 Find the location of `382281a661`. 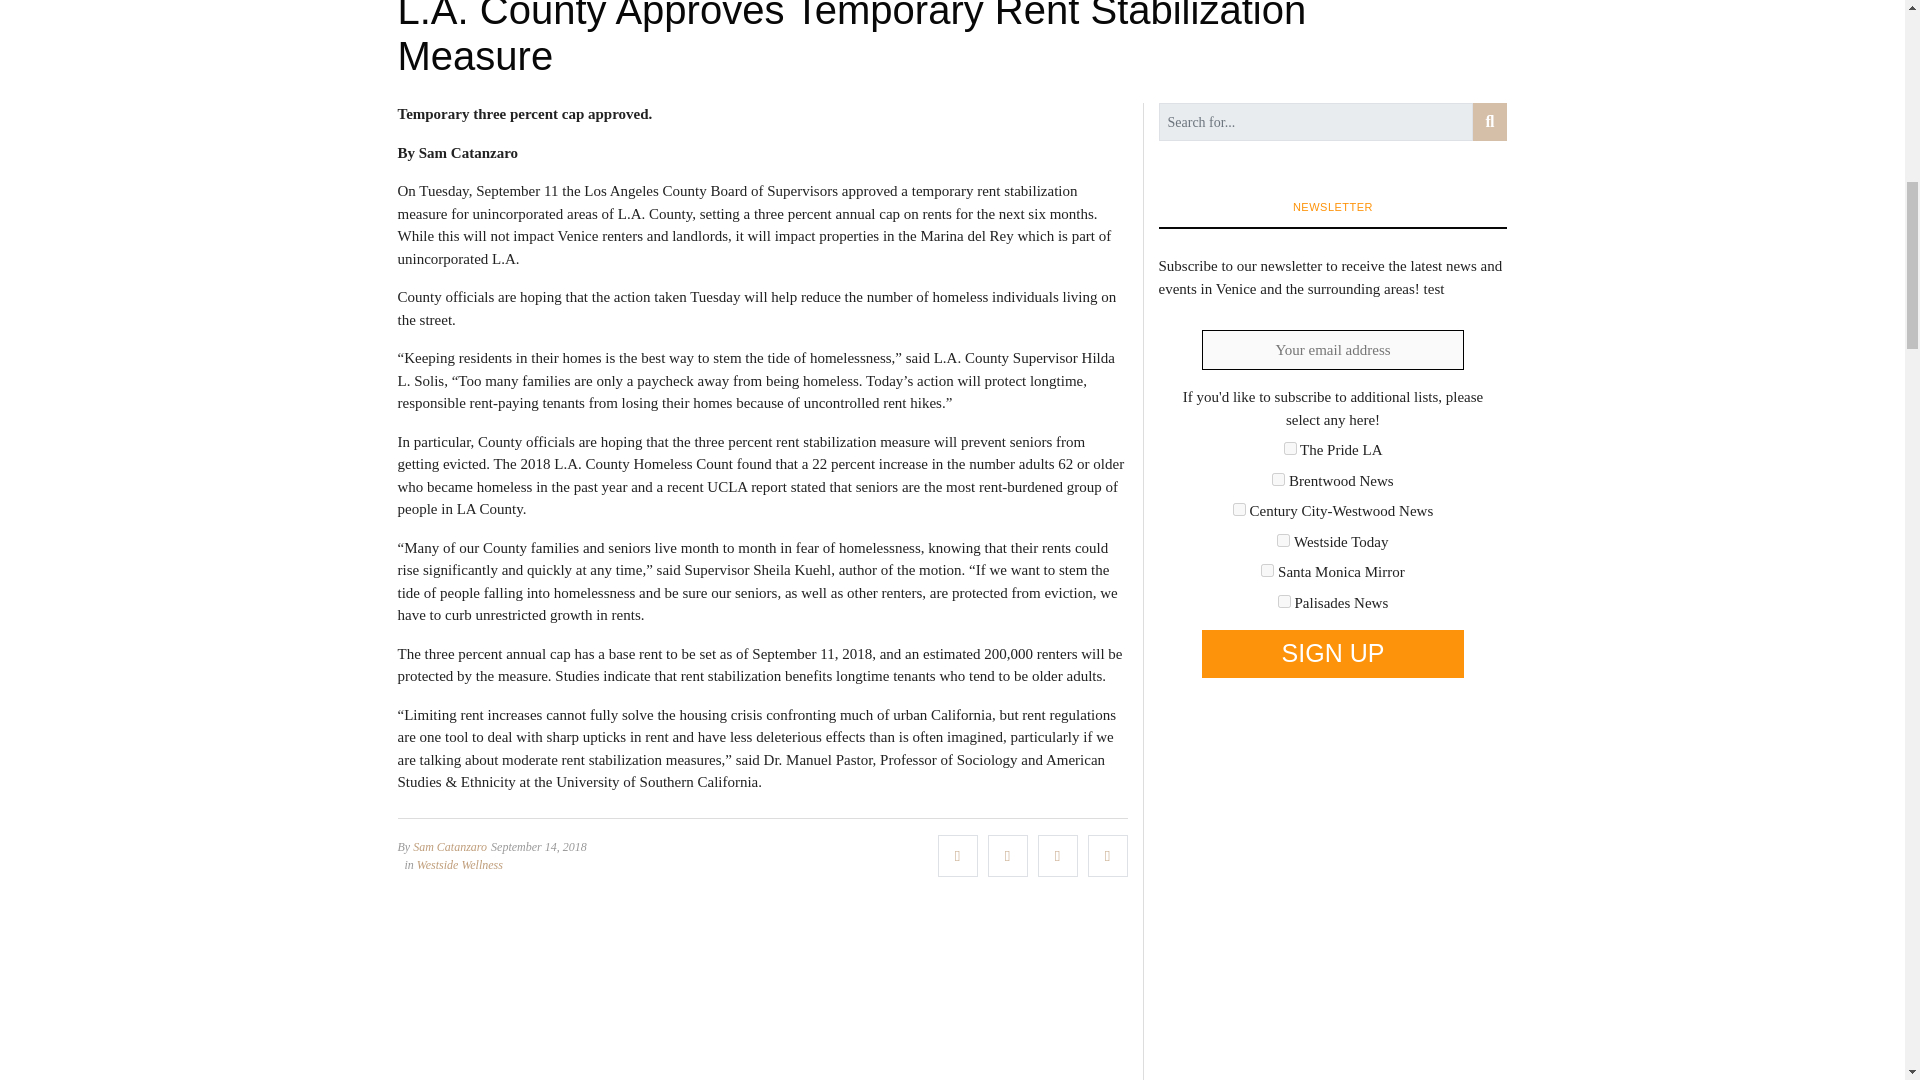

382281a661 is located at coordinates (1278, 480).